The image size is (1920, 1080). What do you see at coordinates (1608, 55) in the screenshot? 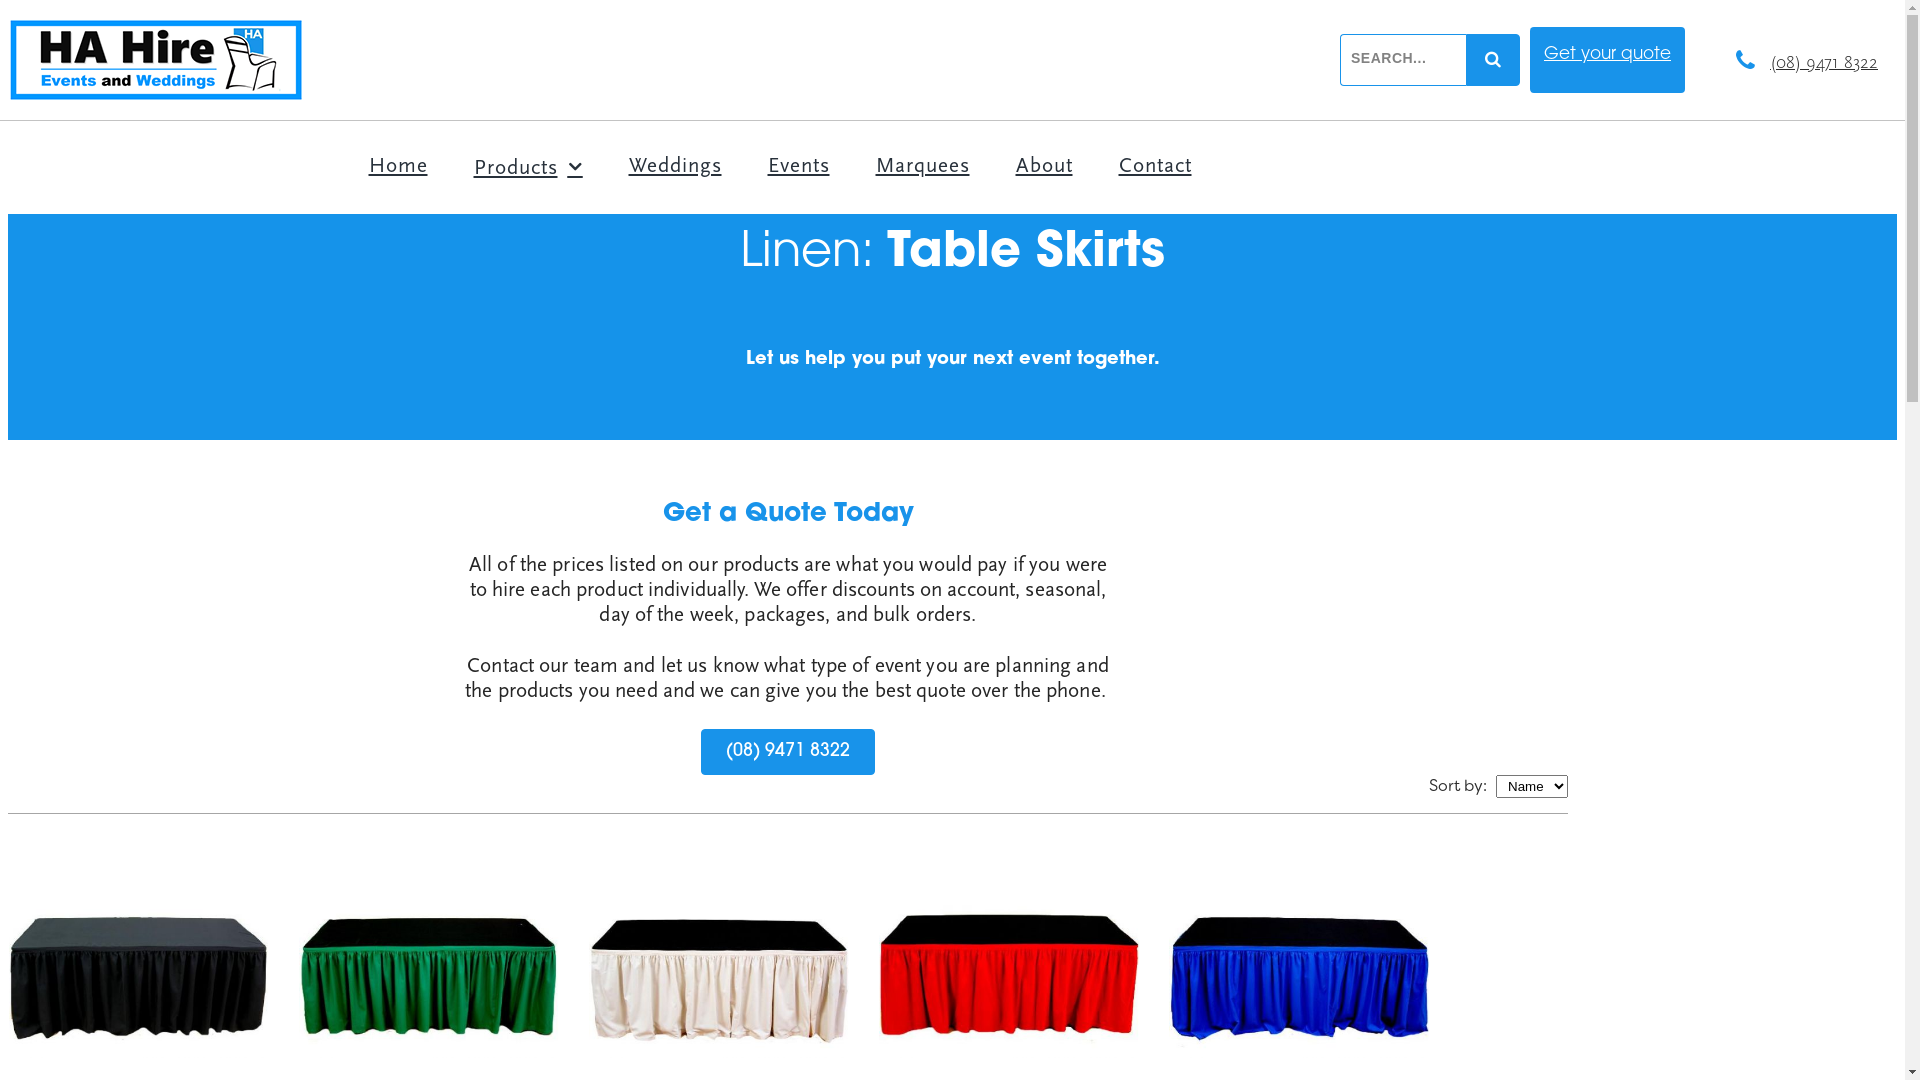
I see `Get your quote` at bounding box center [1608, 55].